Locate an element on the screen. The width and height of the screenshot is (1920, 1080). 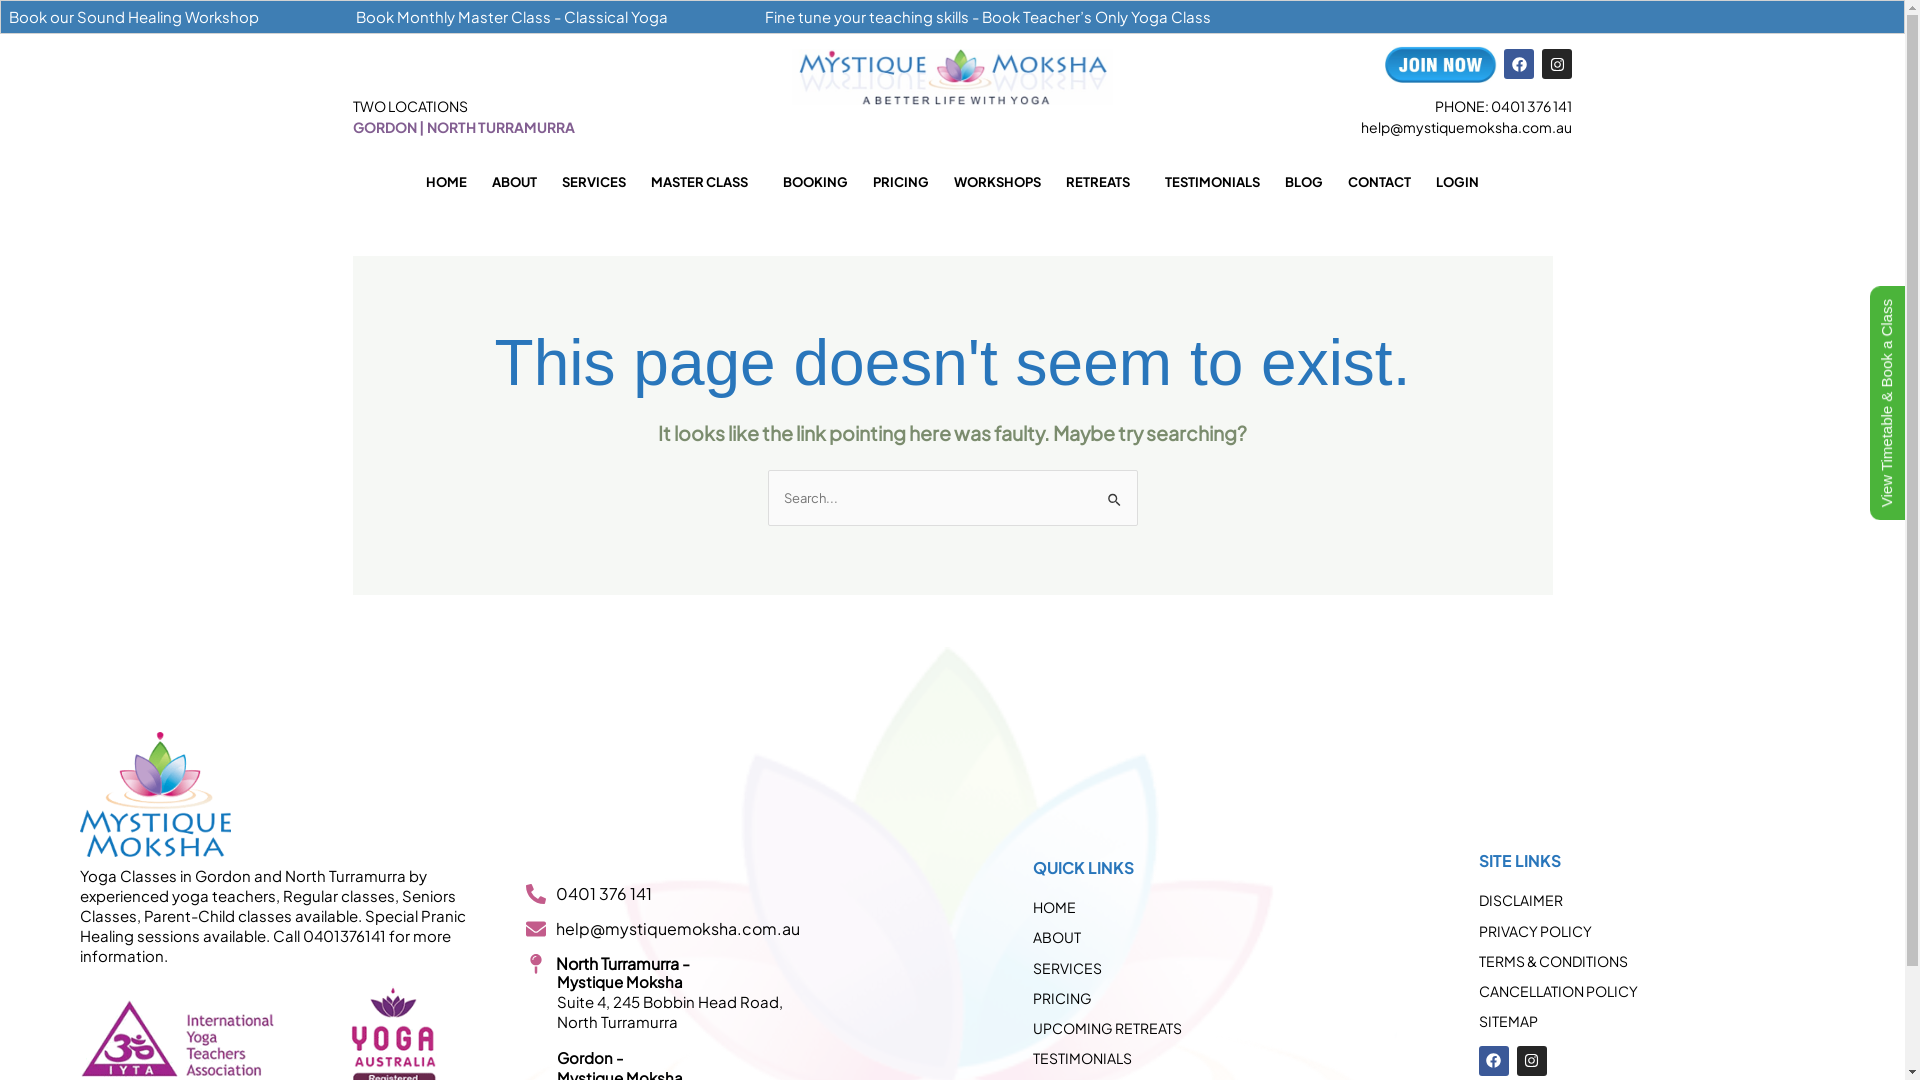
Book Monthly Master Class - Classical Yoga is located at coordinates (512, 16).